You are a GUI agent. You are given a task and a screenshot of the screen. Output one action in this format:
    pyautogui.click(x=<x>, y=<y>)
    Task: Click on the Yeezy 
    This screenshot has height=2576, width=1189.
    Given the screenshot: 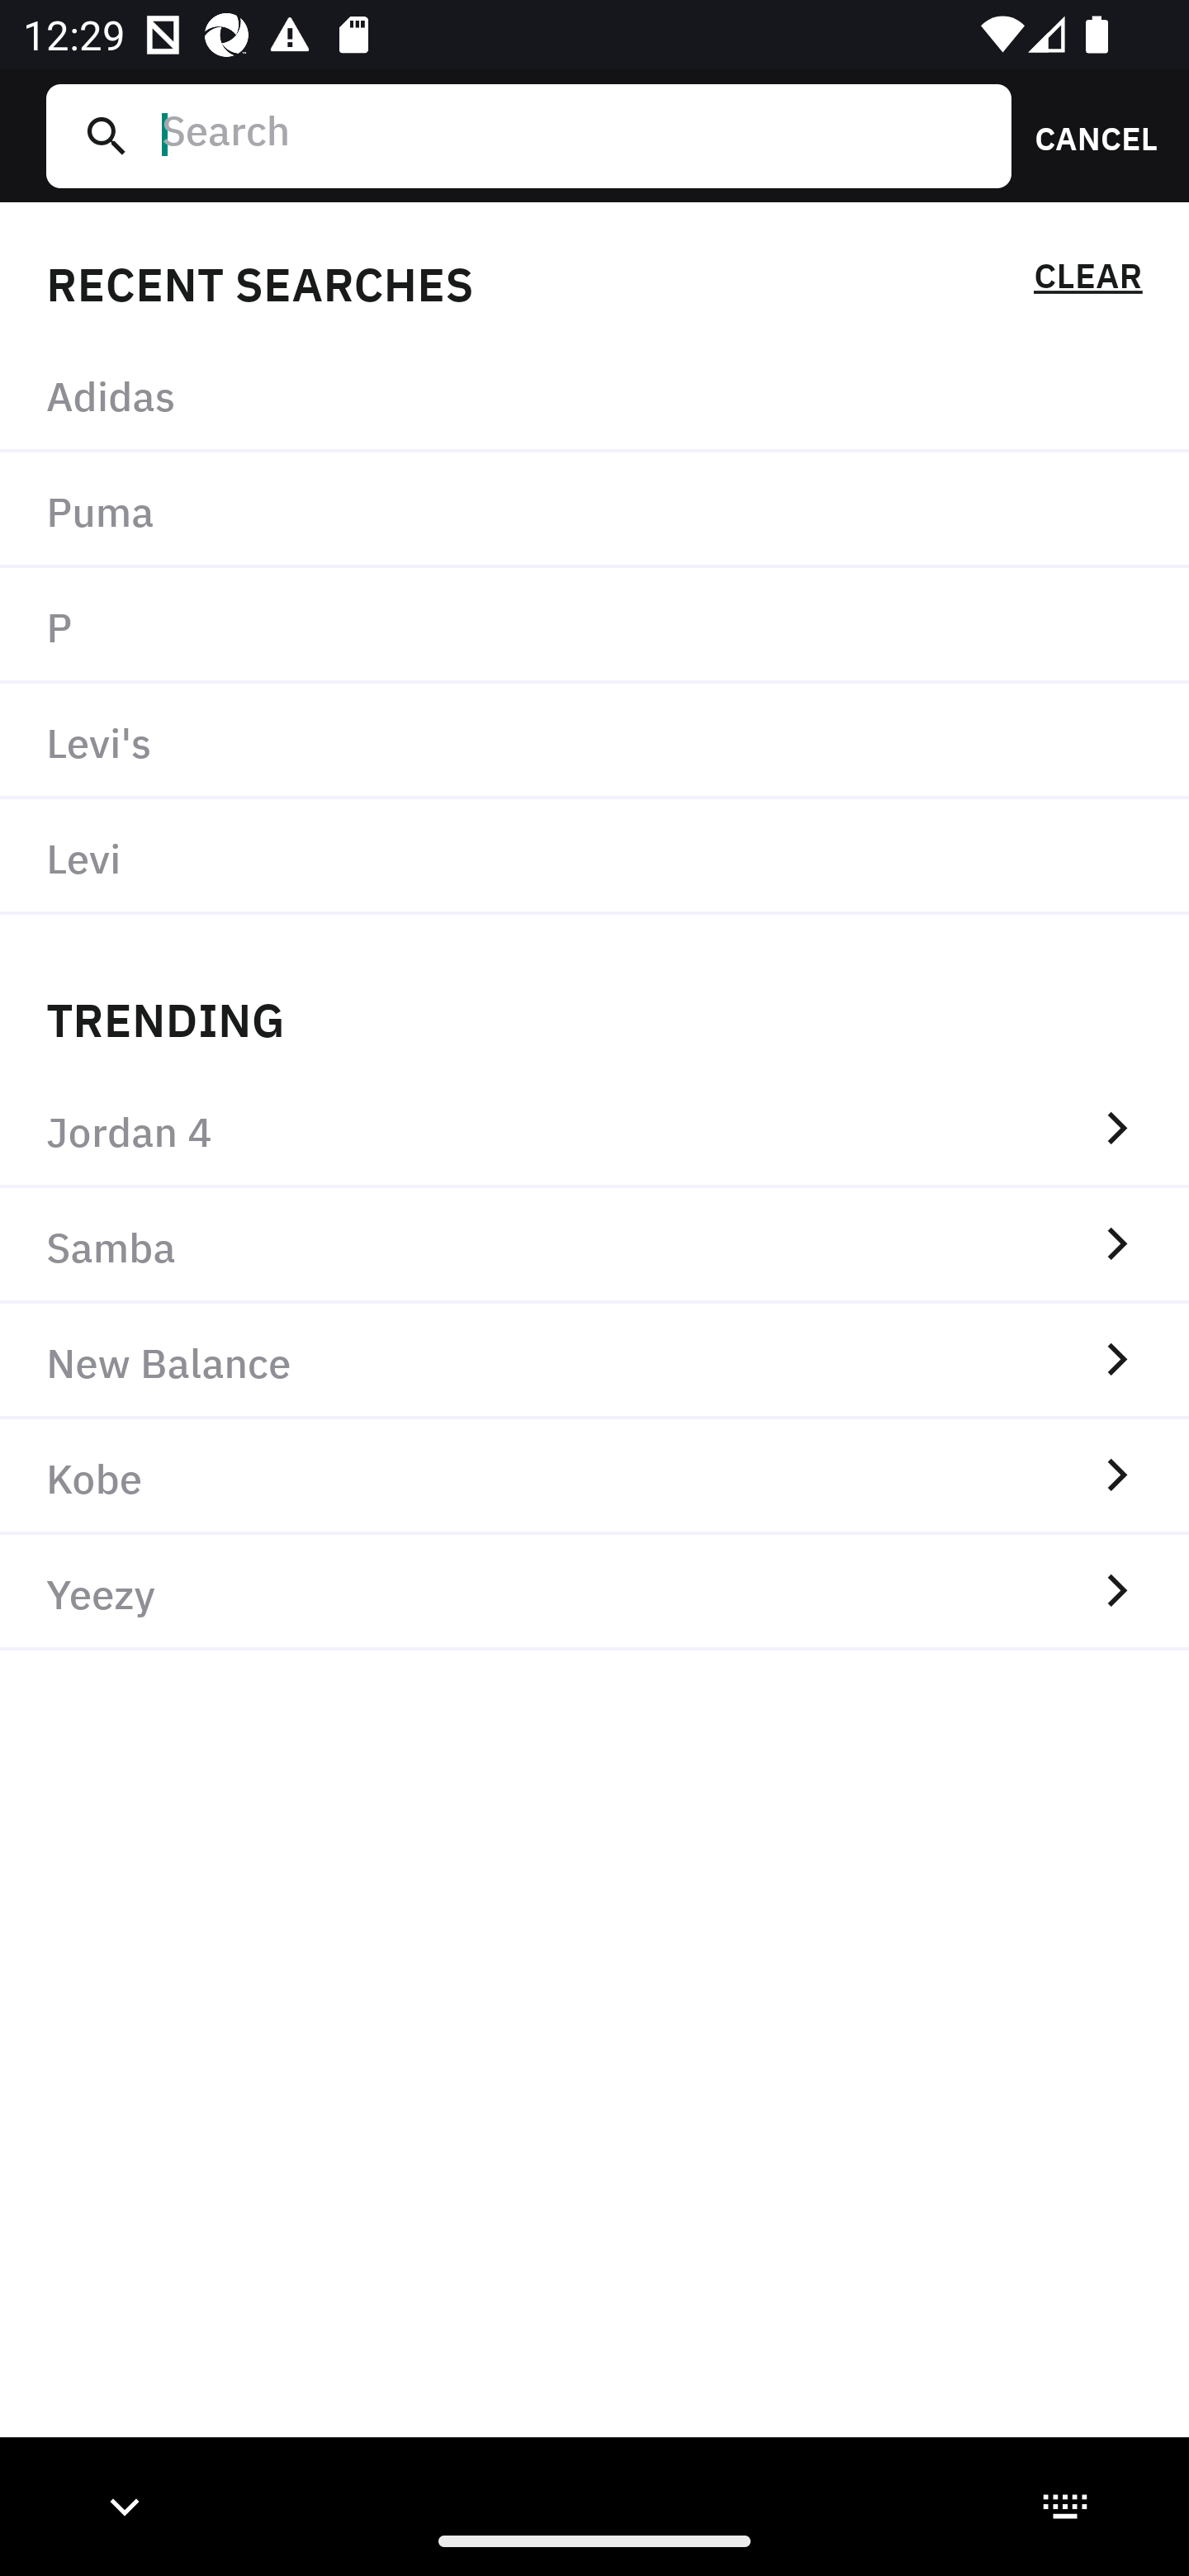 What is the action you would take?
    pyautogui.click(x=594, y=1593)
    